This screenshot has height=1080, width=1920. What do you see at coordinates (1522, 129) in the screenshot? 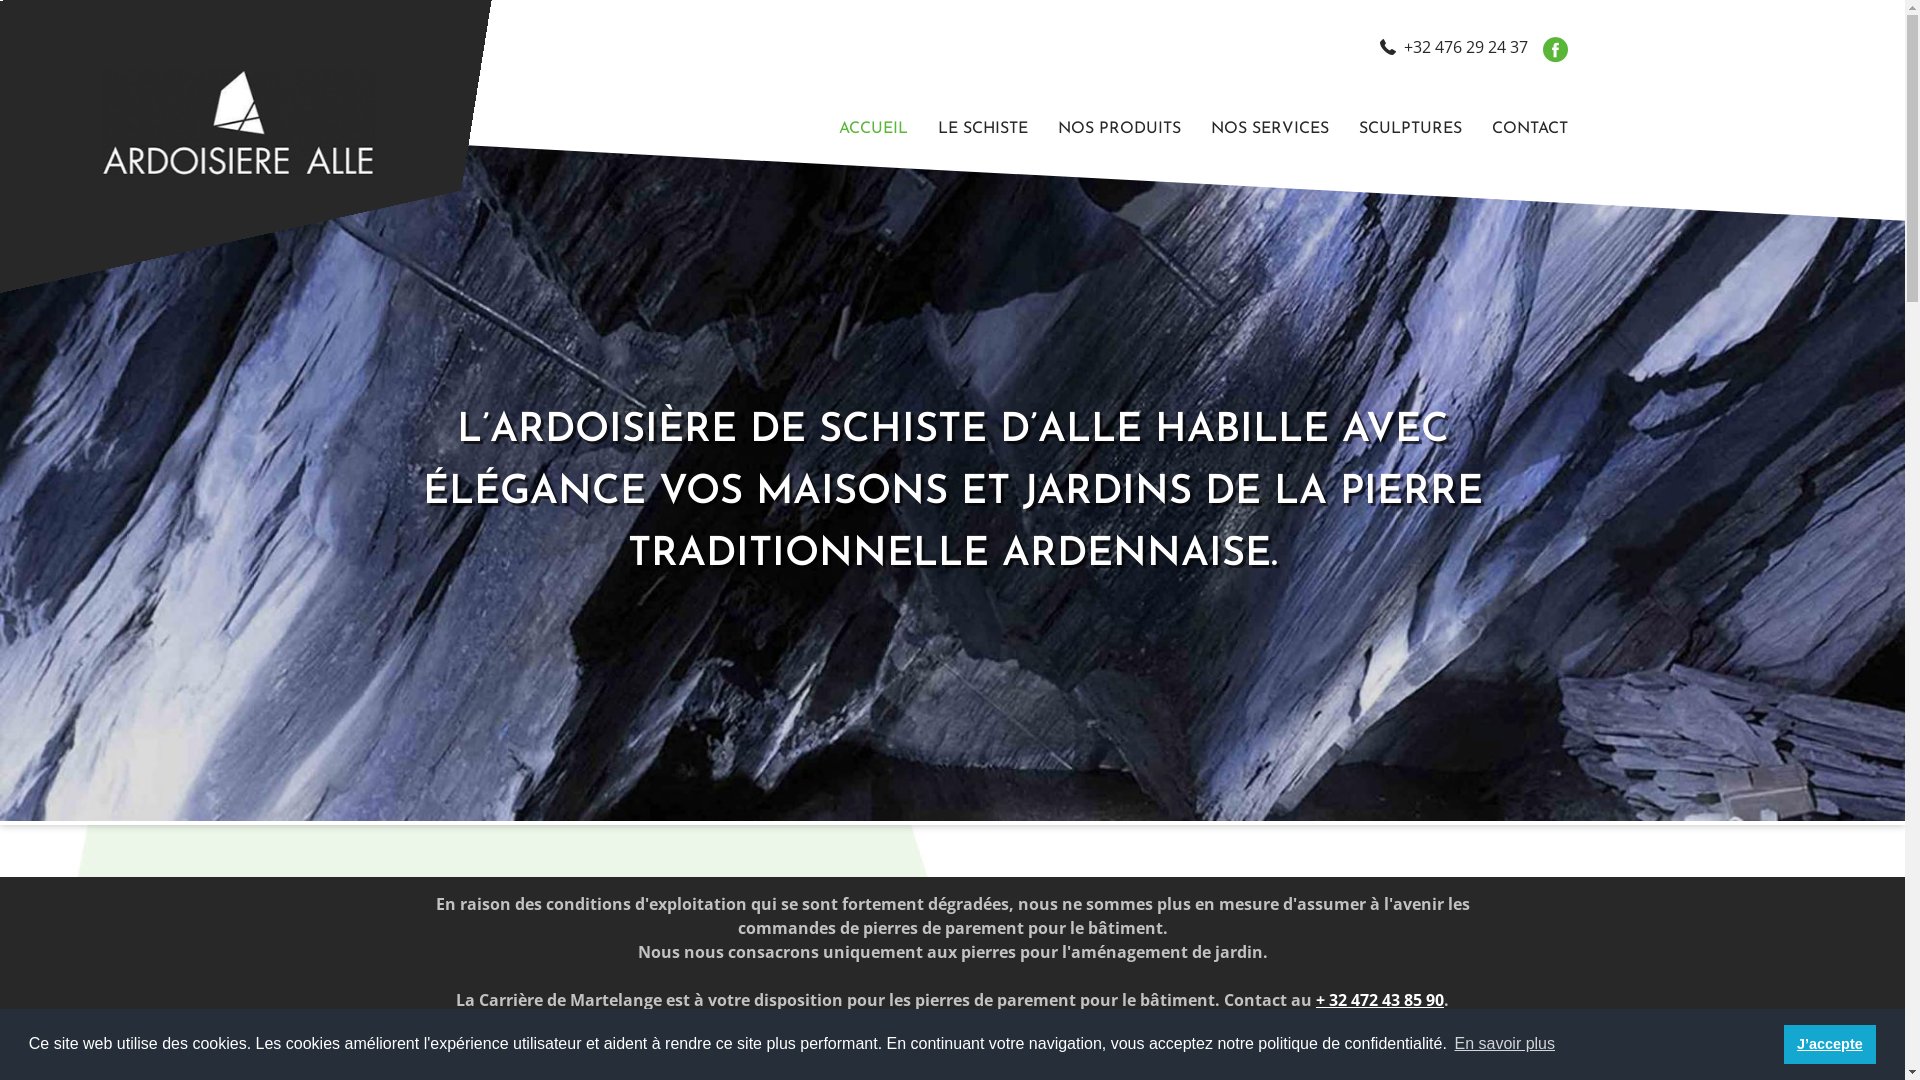
I see `CONTACT` at bounding box center [1522, 129].